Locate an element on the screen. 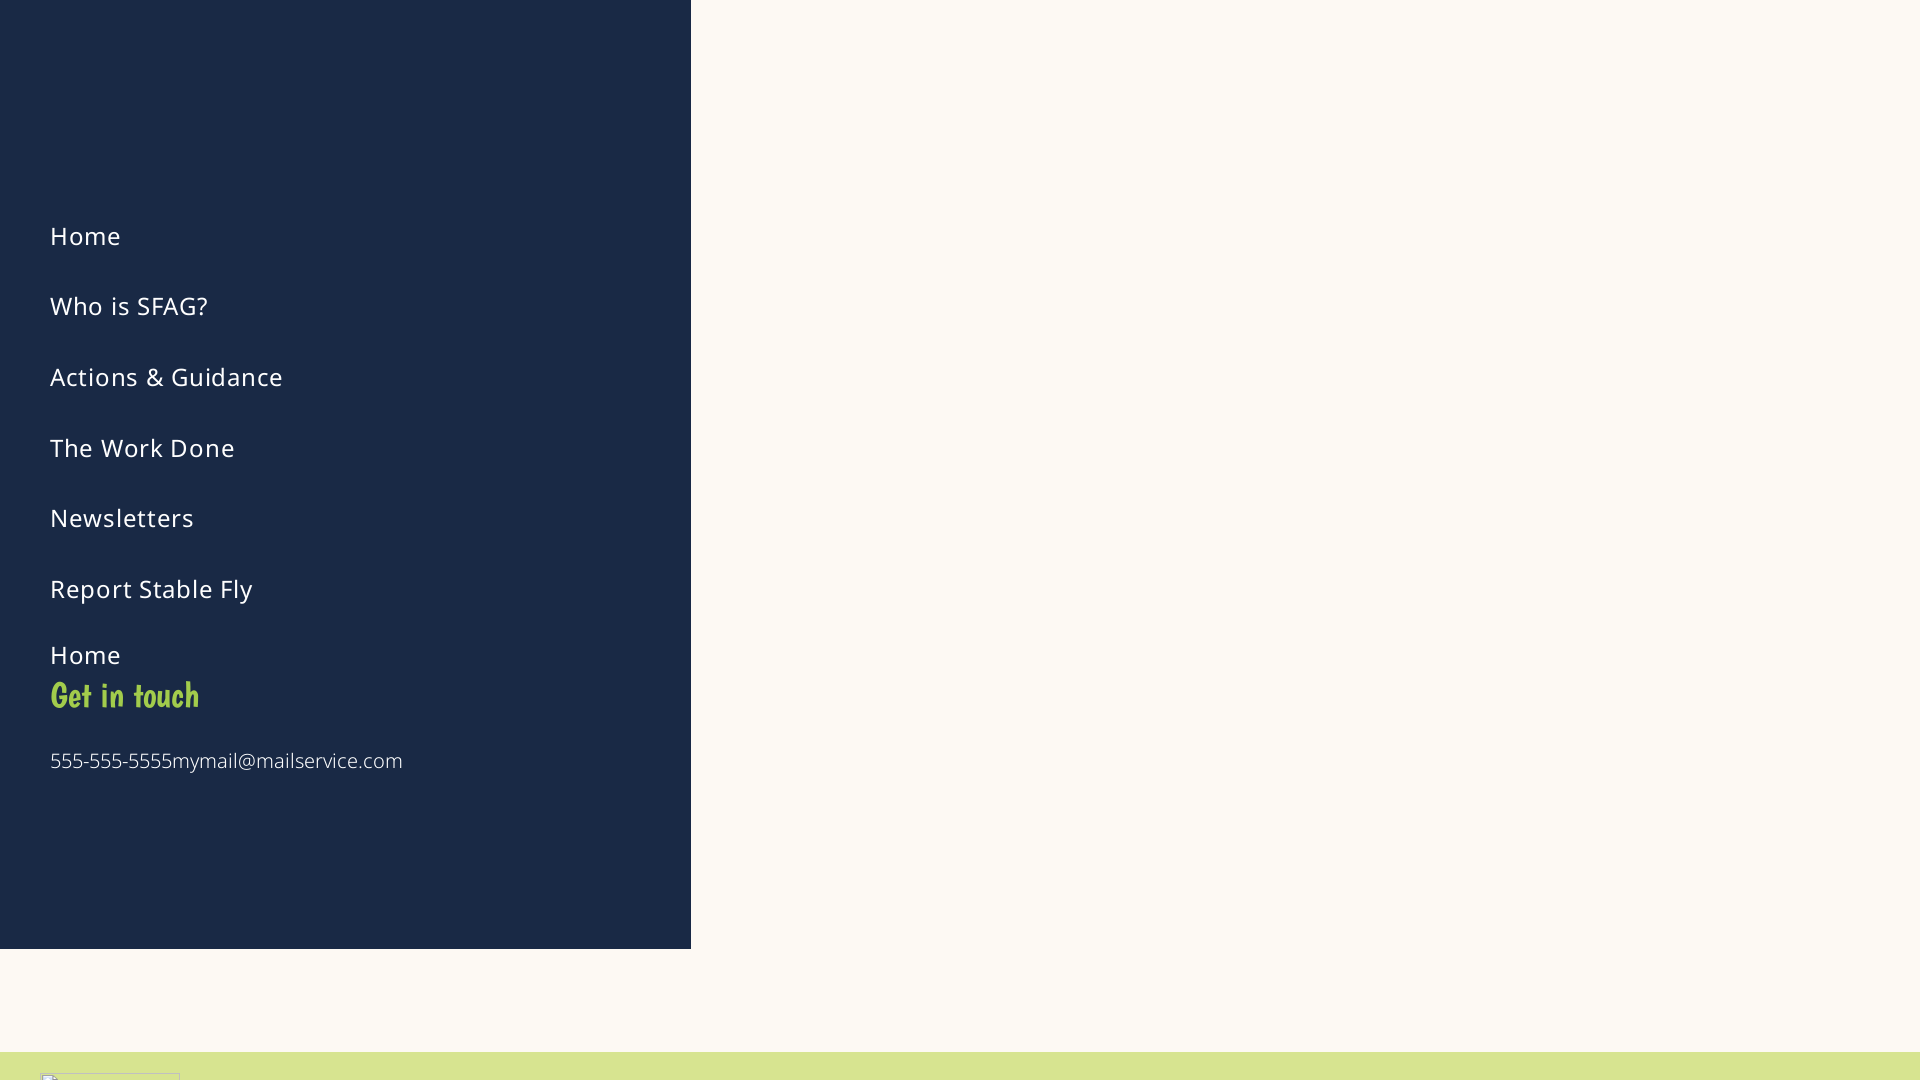 The height and width of the screenshot is (1080, 1920). Home is located at coordinates (86, 654).